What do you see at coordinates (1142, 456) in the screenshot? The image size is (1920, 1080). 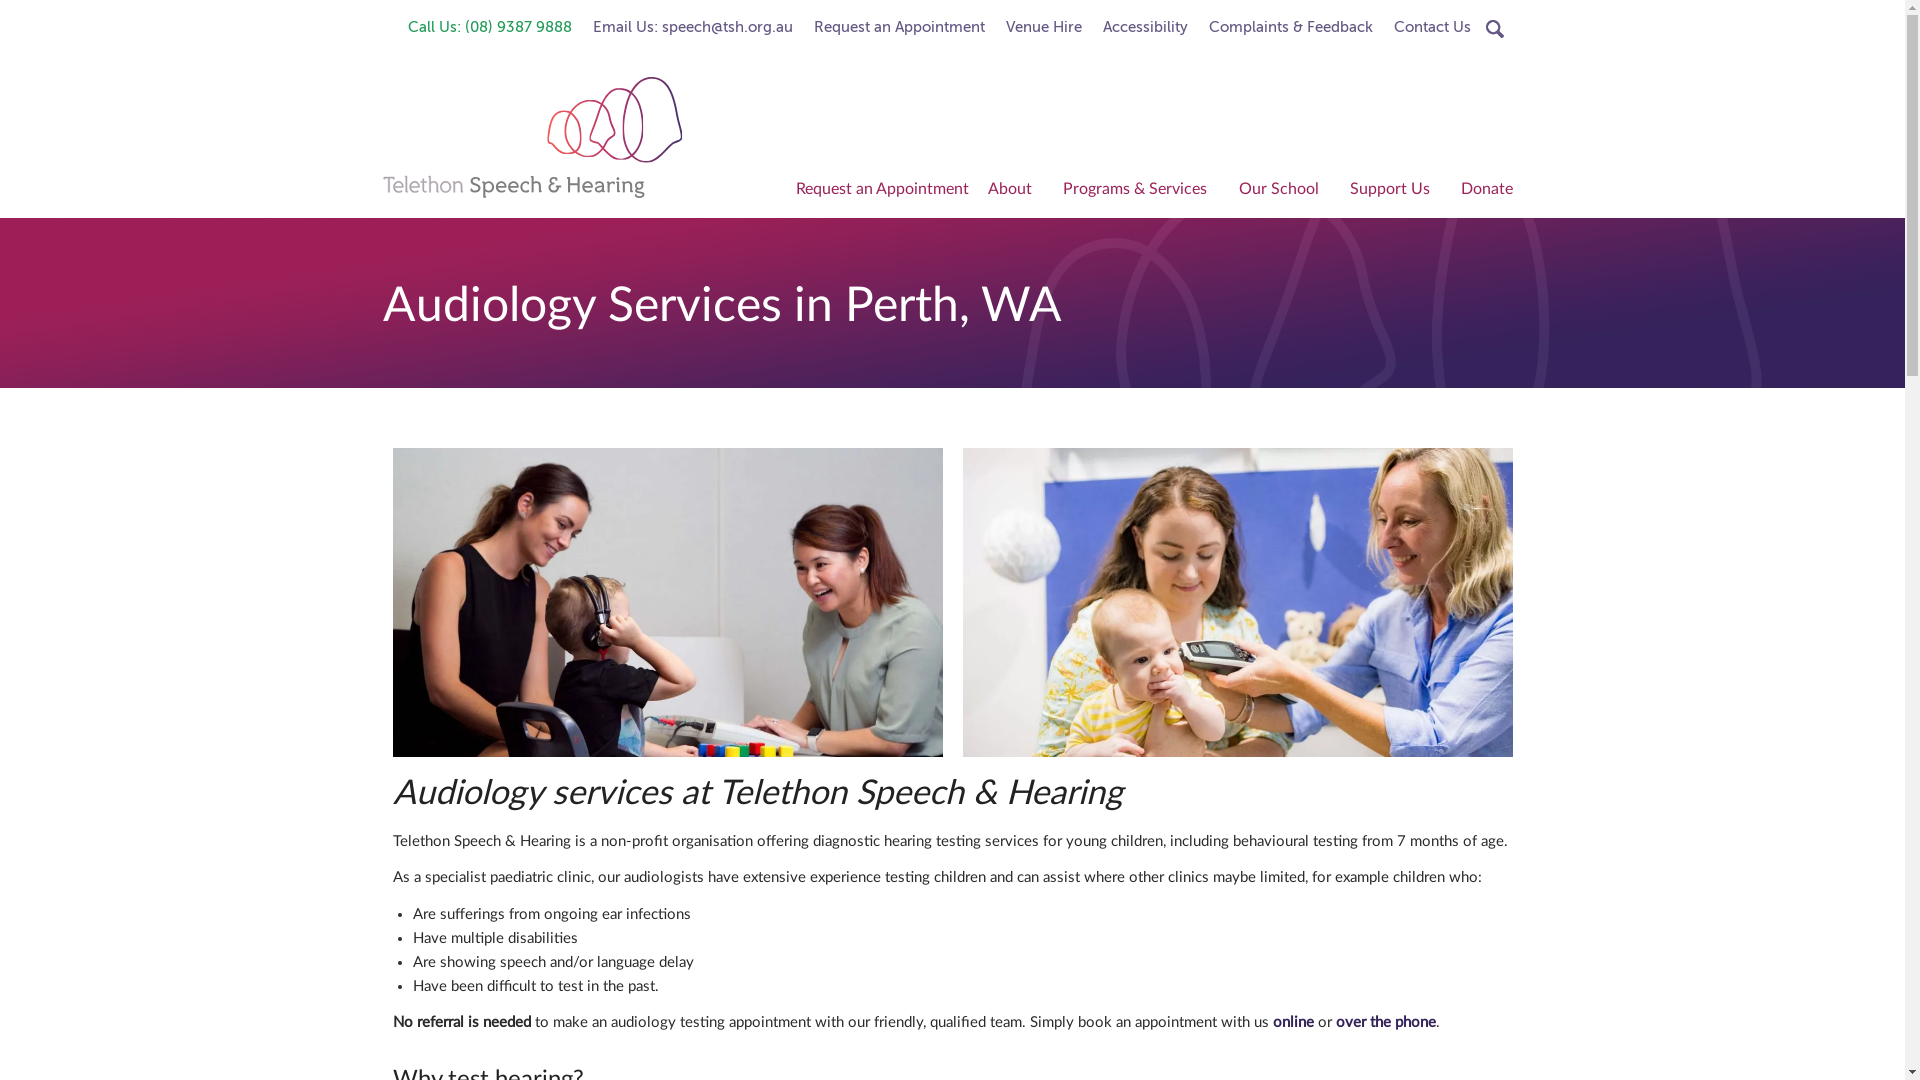 I see `TSH Speech Pathology Clinic` at bounding box center [1142, 456].